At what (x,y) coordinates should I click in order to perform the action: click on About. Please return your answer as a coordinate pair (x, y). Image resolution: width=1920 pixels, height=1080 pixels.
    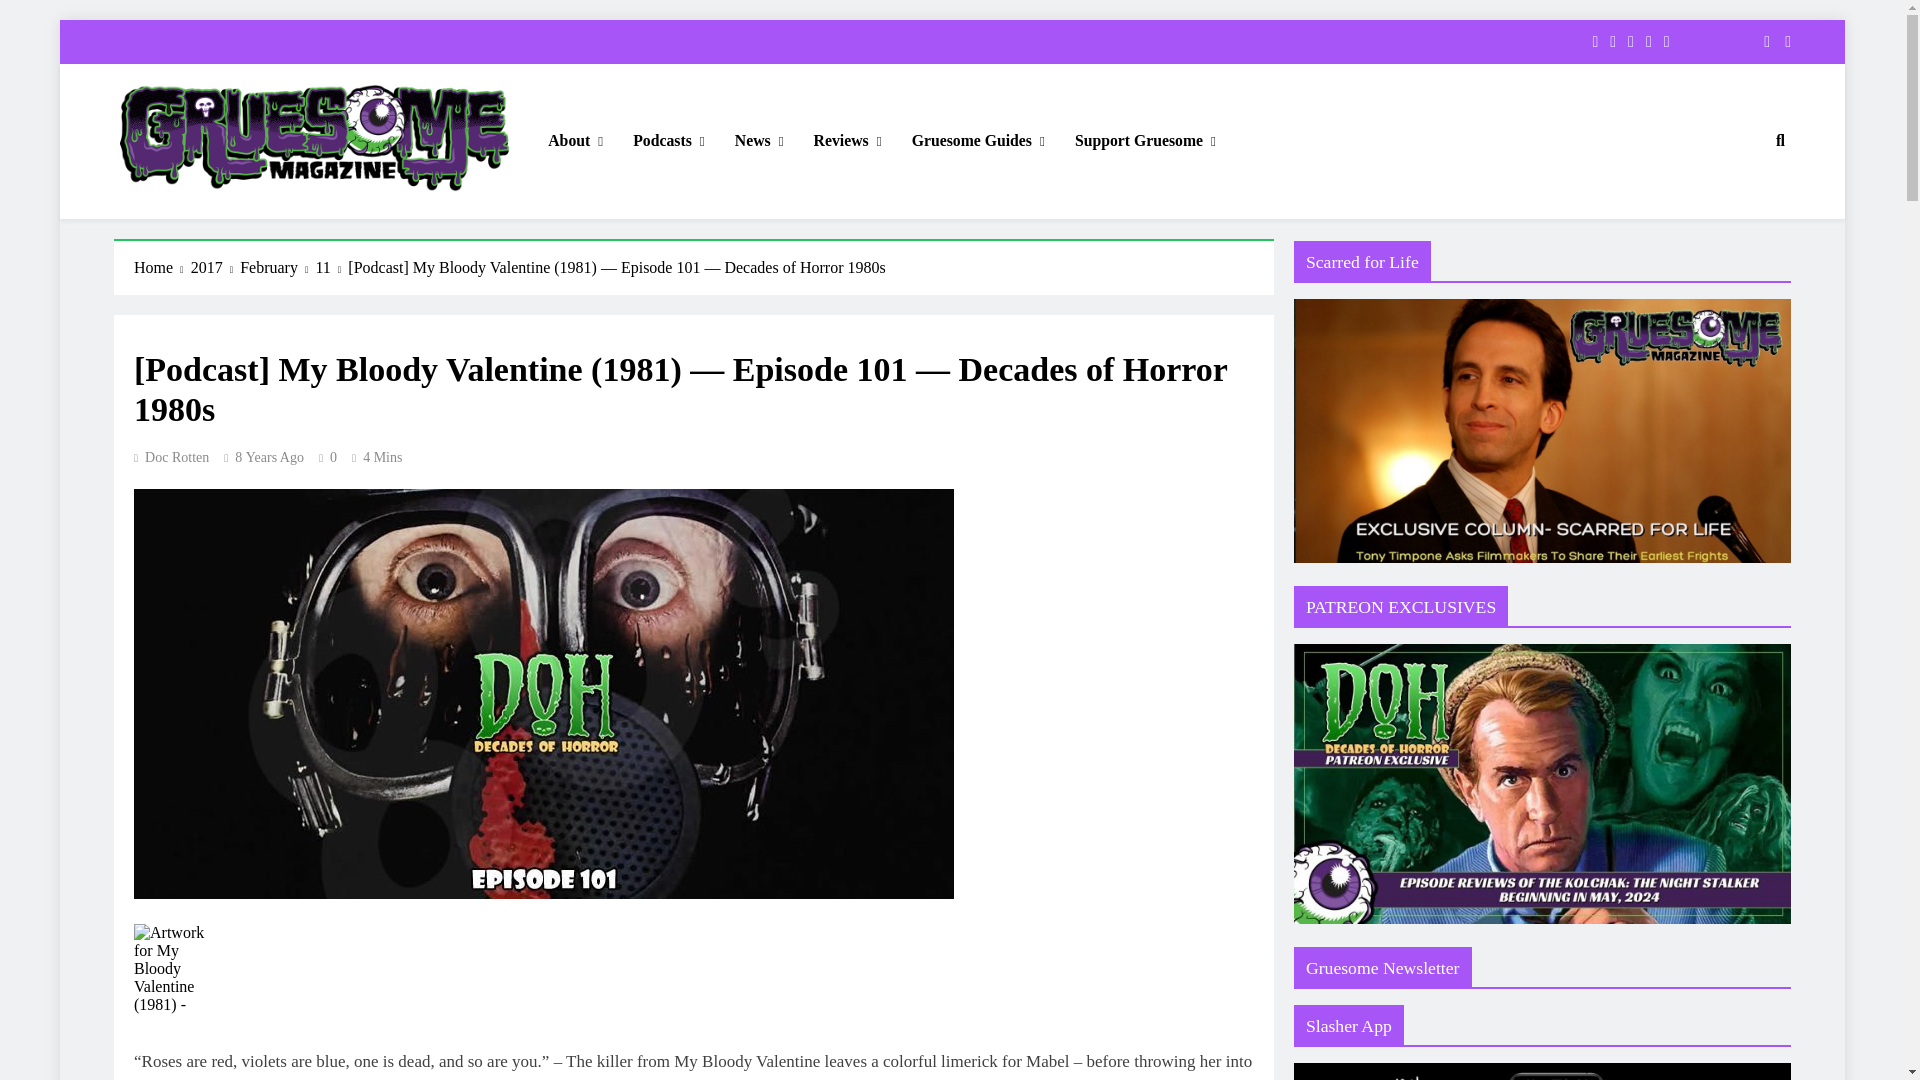
    Looking at the image, I should click on (576, 141).